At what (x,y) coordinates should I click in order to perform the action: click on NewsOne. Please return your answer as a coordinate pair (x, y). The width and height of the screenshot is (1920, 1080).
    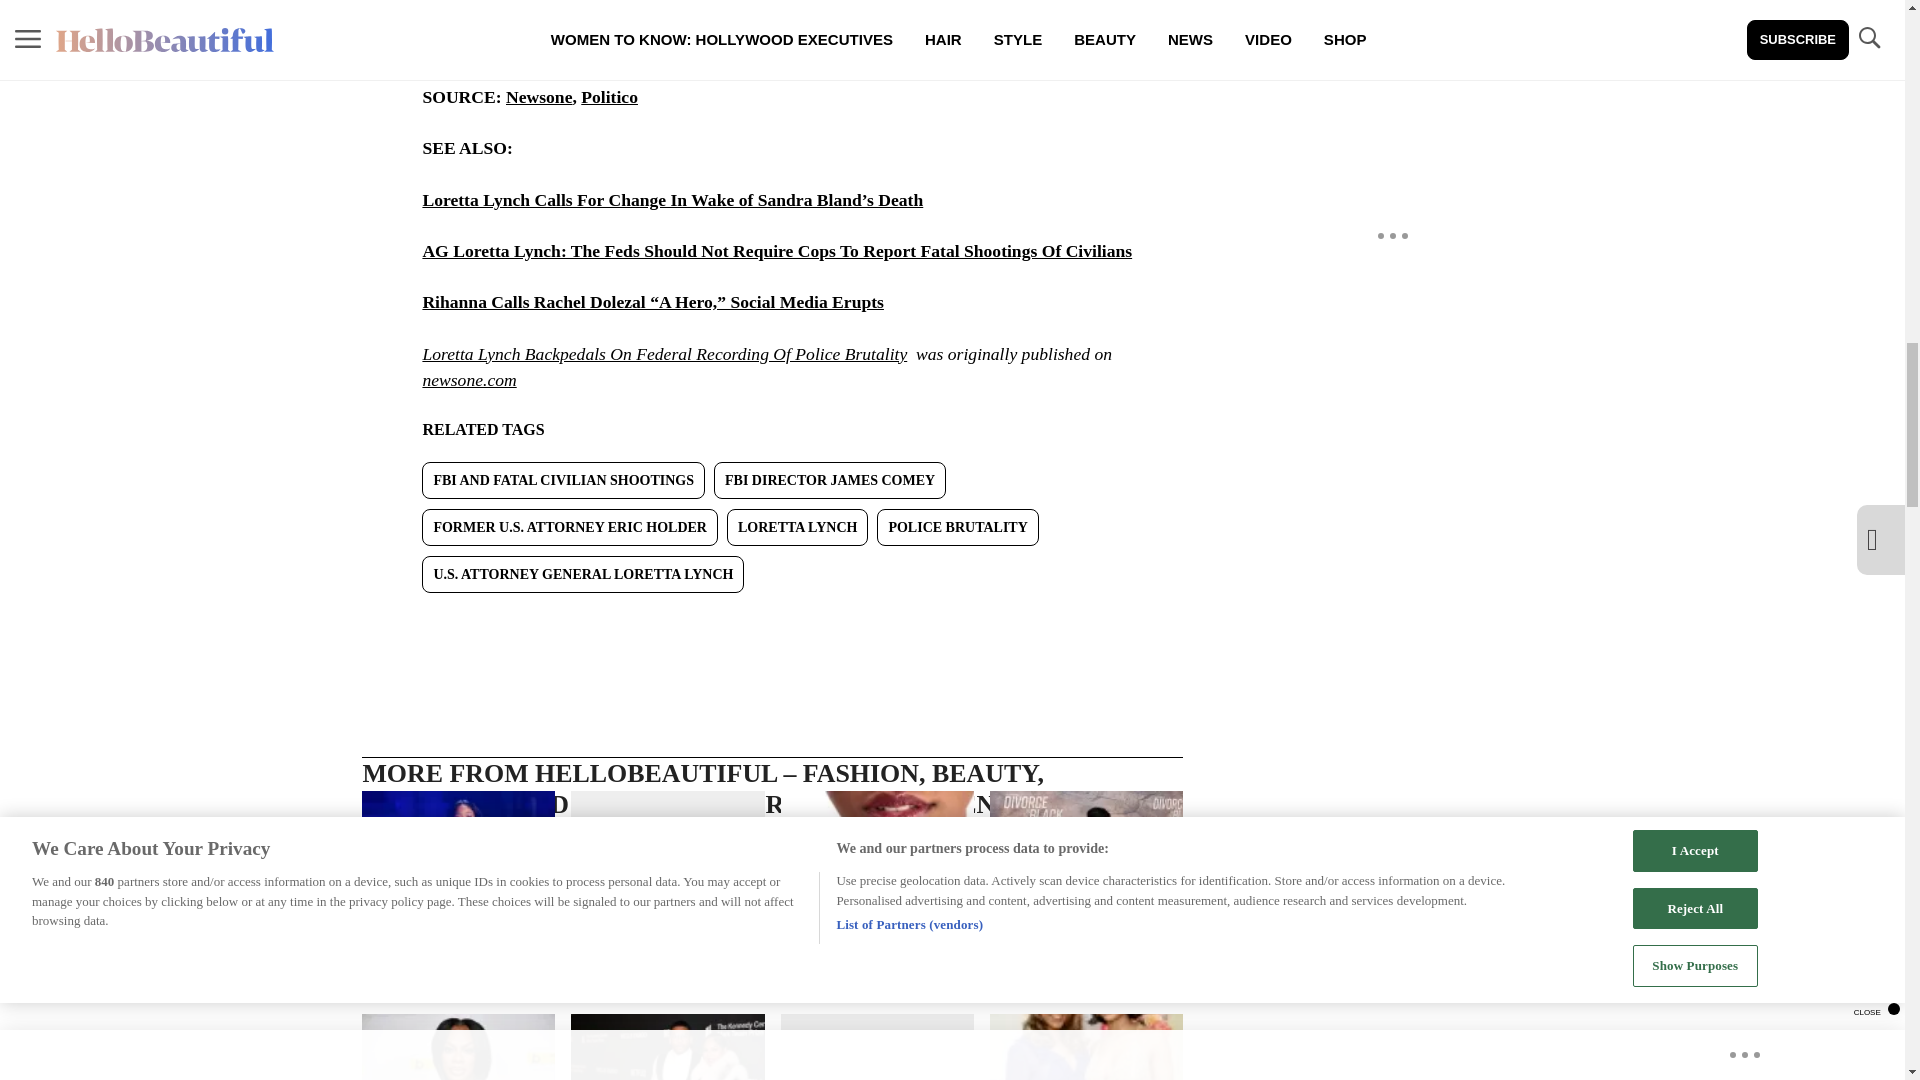
    Looking at the image, I should click on (564, 2).